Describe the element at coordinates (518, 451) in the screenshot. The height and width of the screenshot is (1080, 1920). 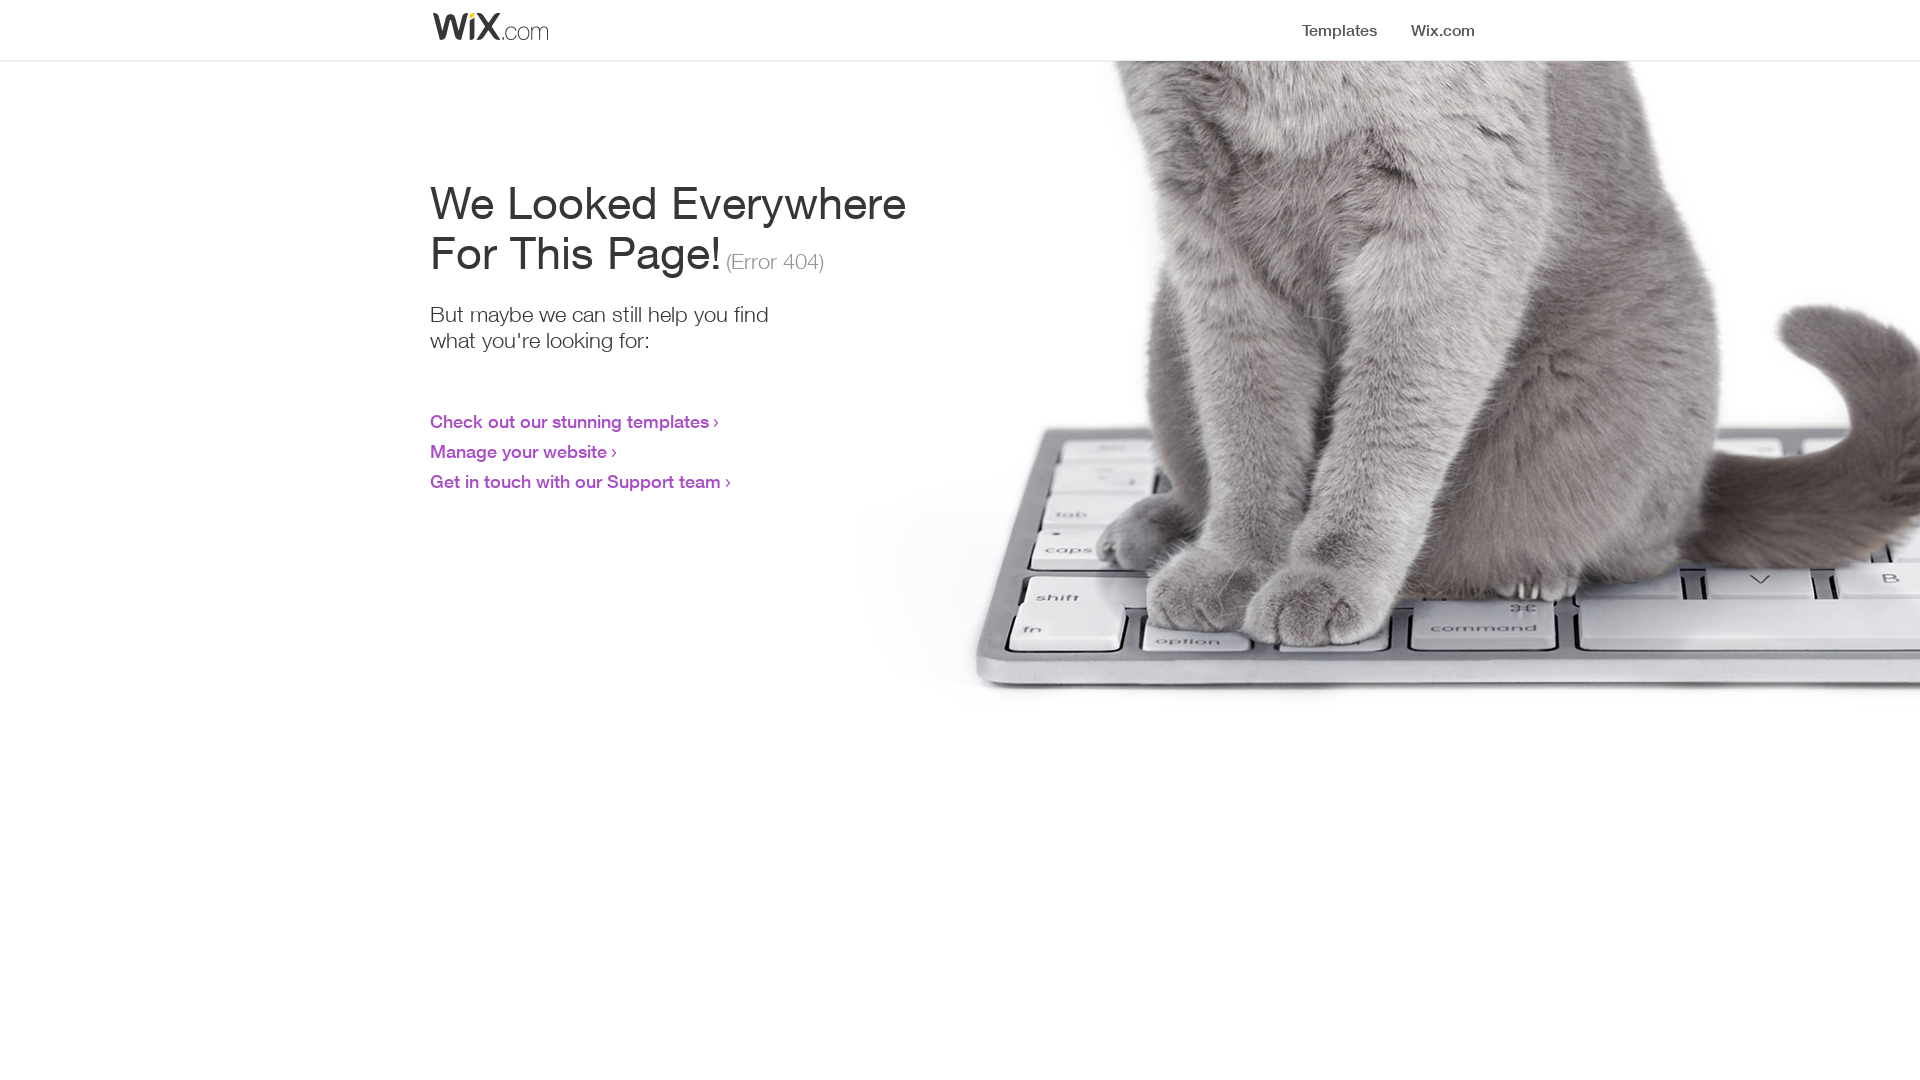
I see `Manage your website` at that location.